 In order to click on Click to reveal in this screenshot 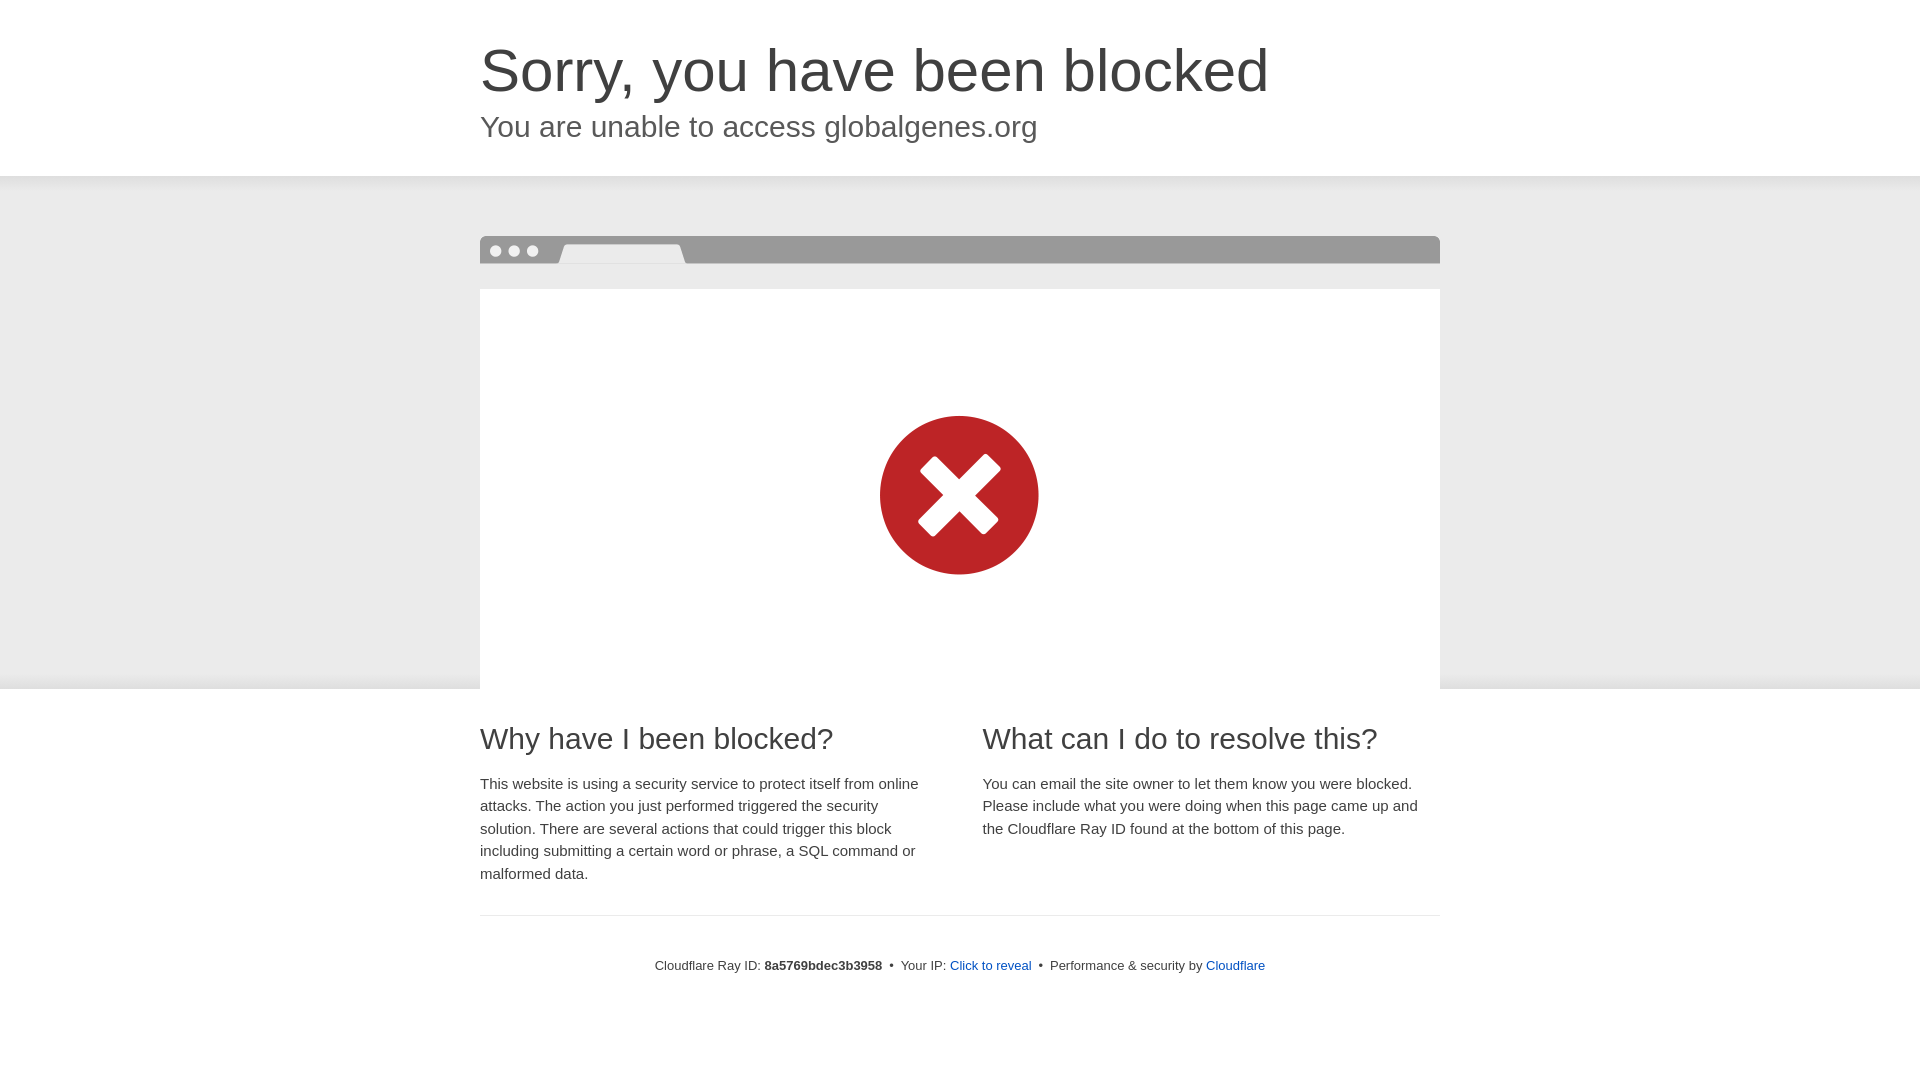, I will do `click(991, 966)`.